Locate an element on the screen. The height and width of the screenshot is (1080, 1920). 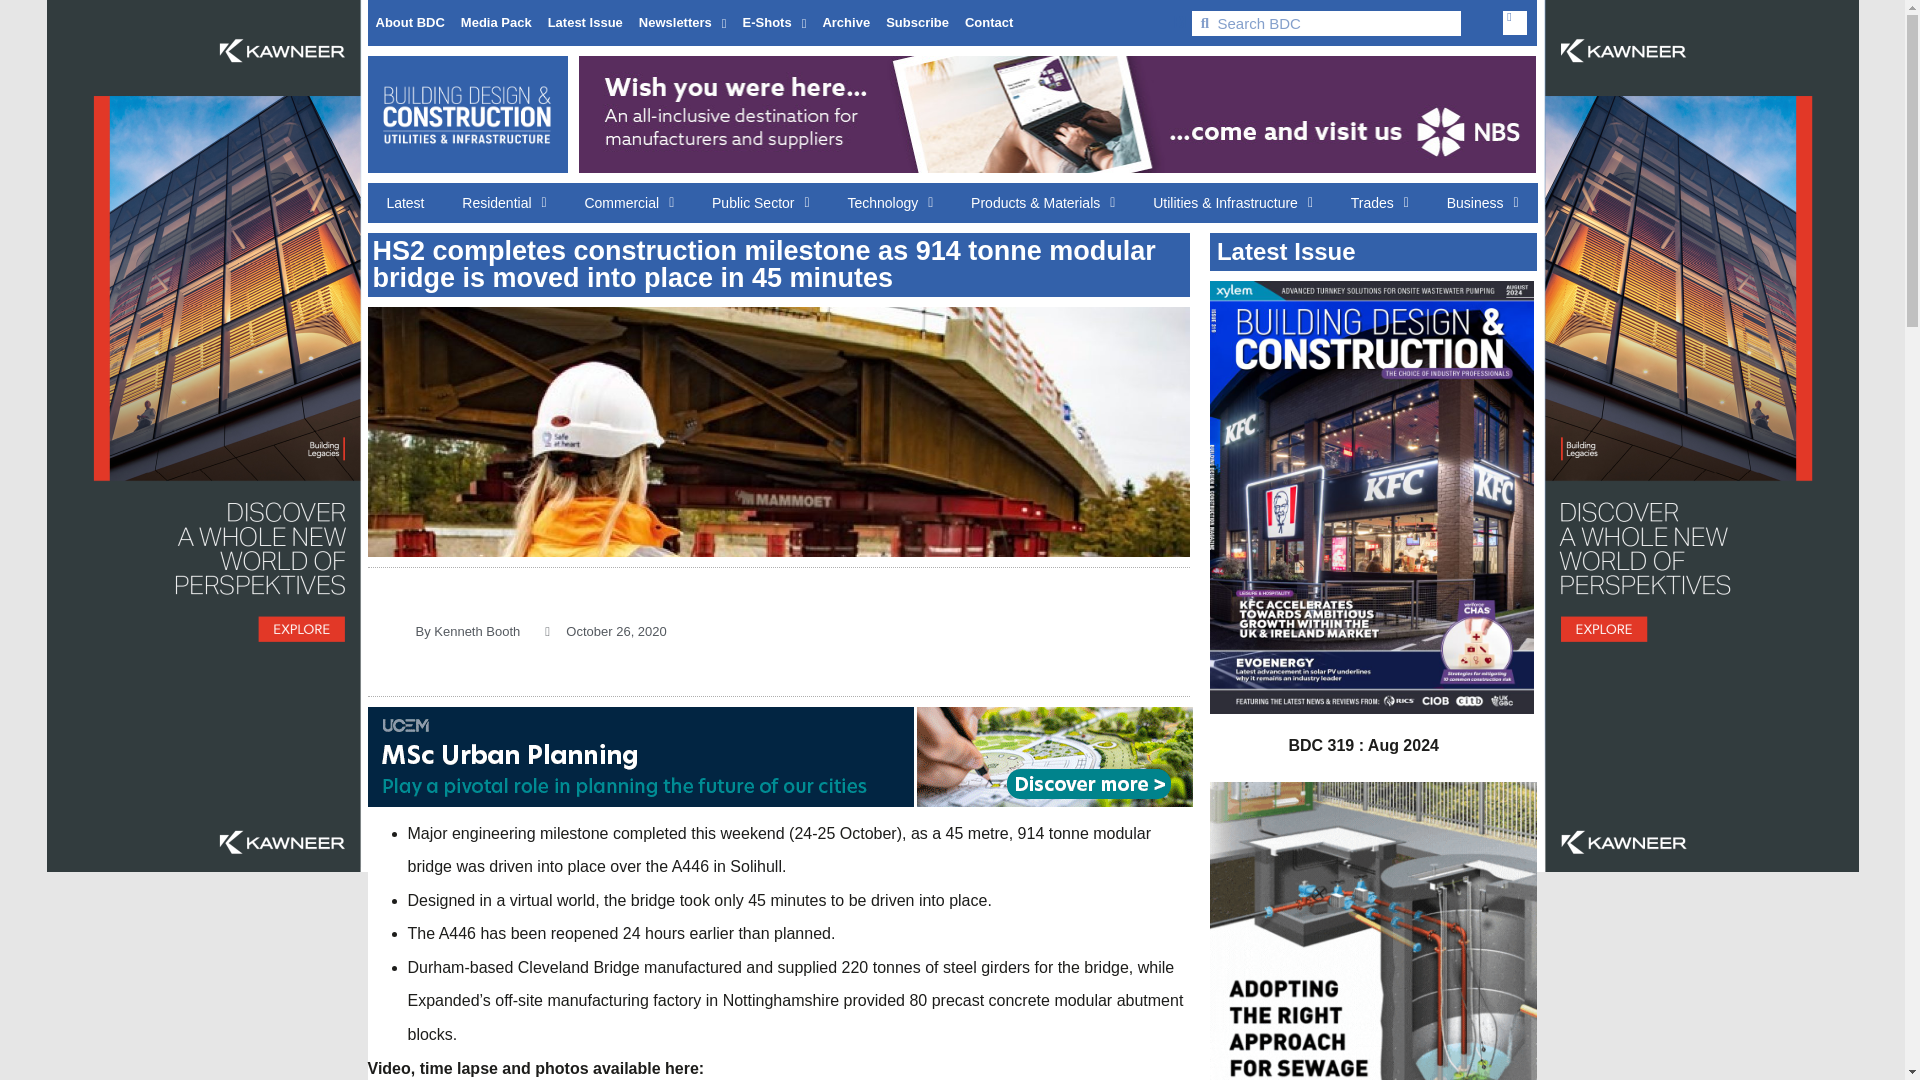
Subscribe is located at coordinates (916, 23).